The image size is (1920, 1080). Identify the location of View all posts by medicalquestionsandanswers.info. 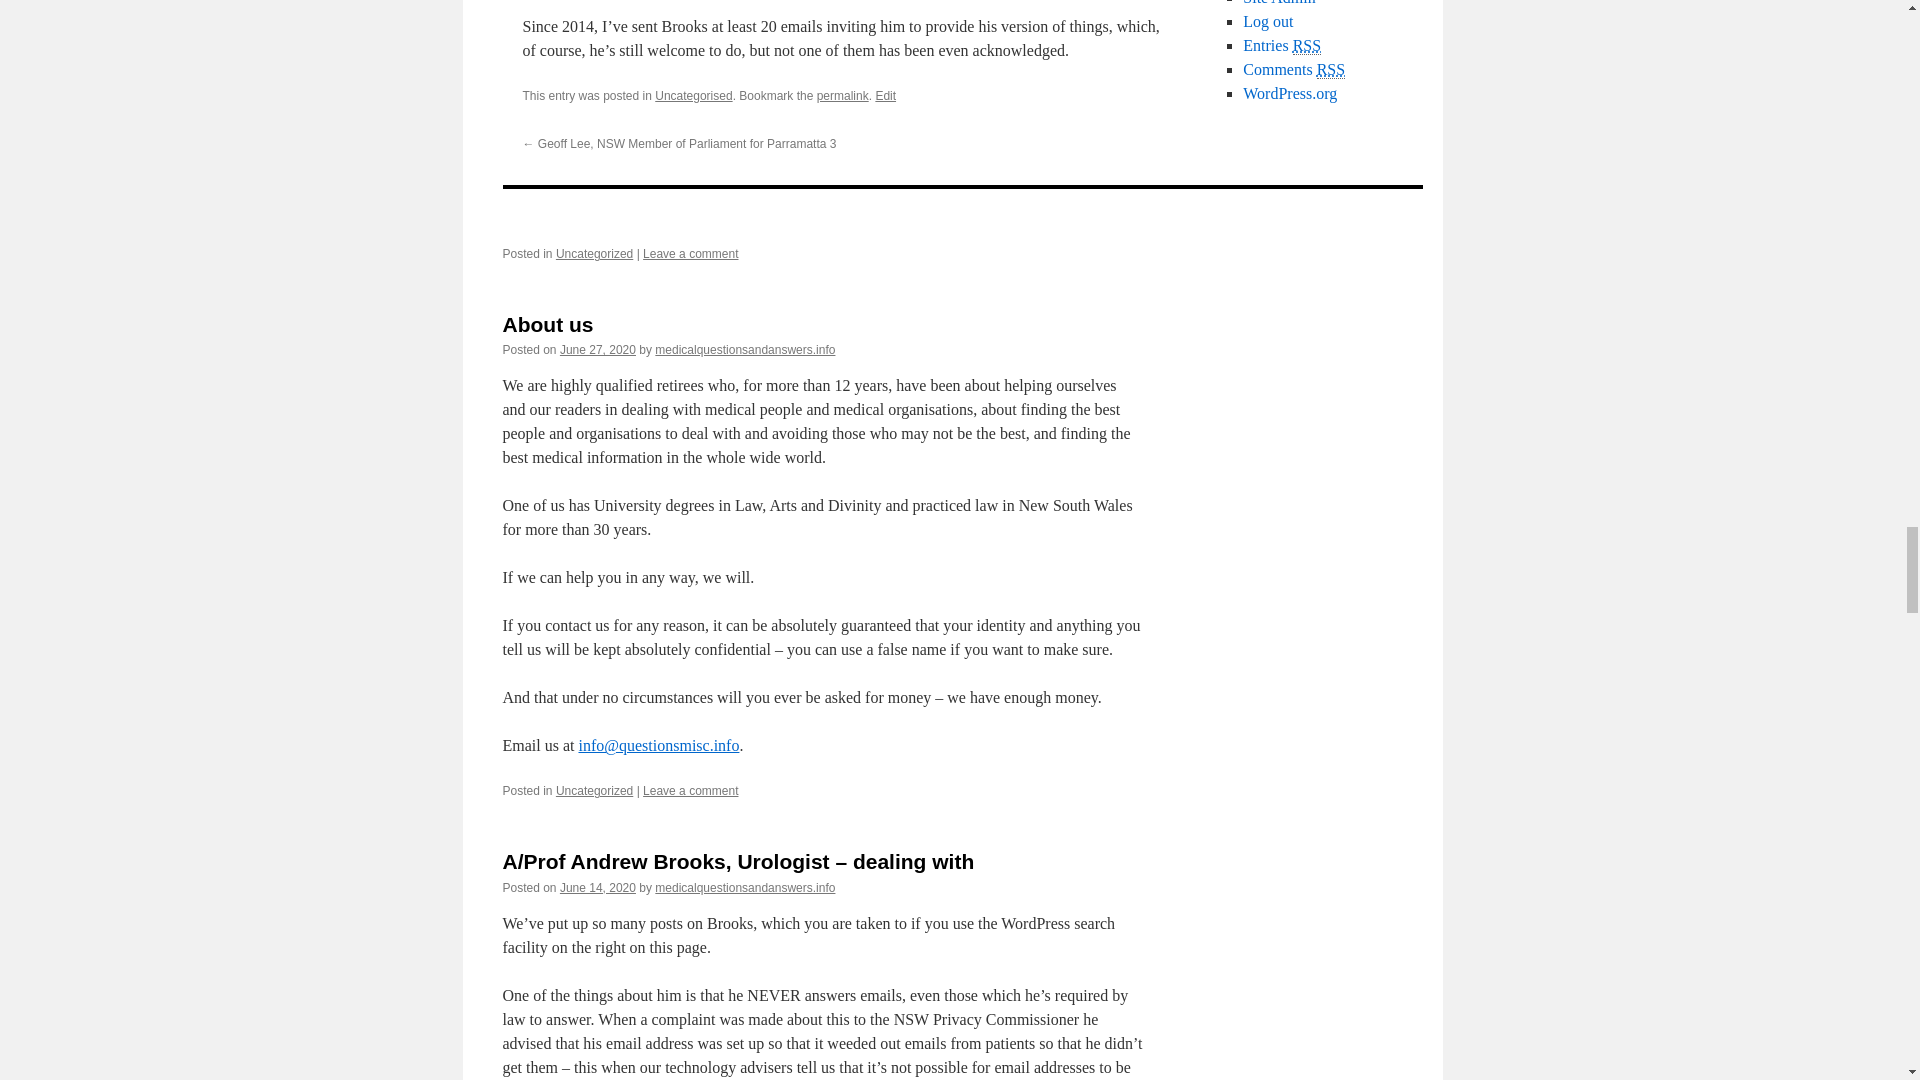
(744, 350).